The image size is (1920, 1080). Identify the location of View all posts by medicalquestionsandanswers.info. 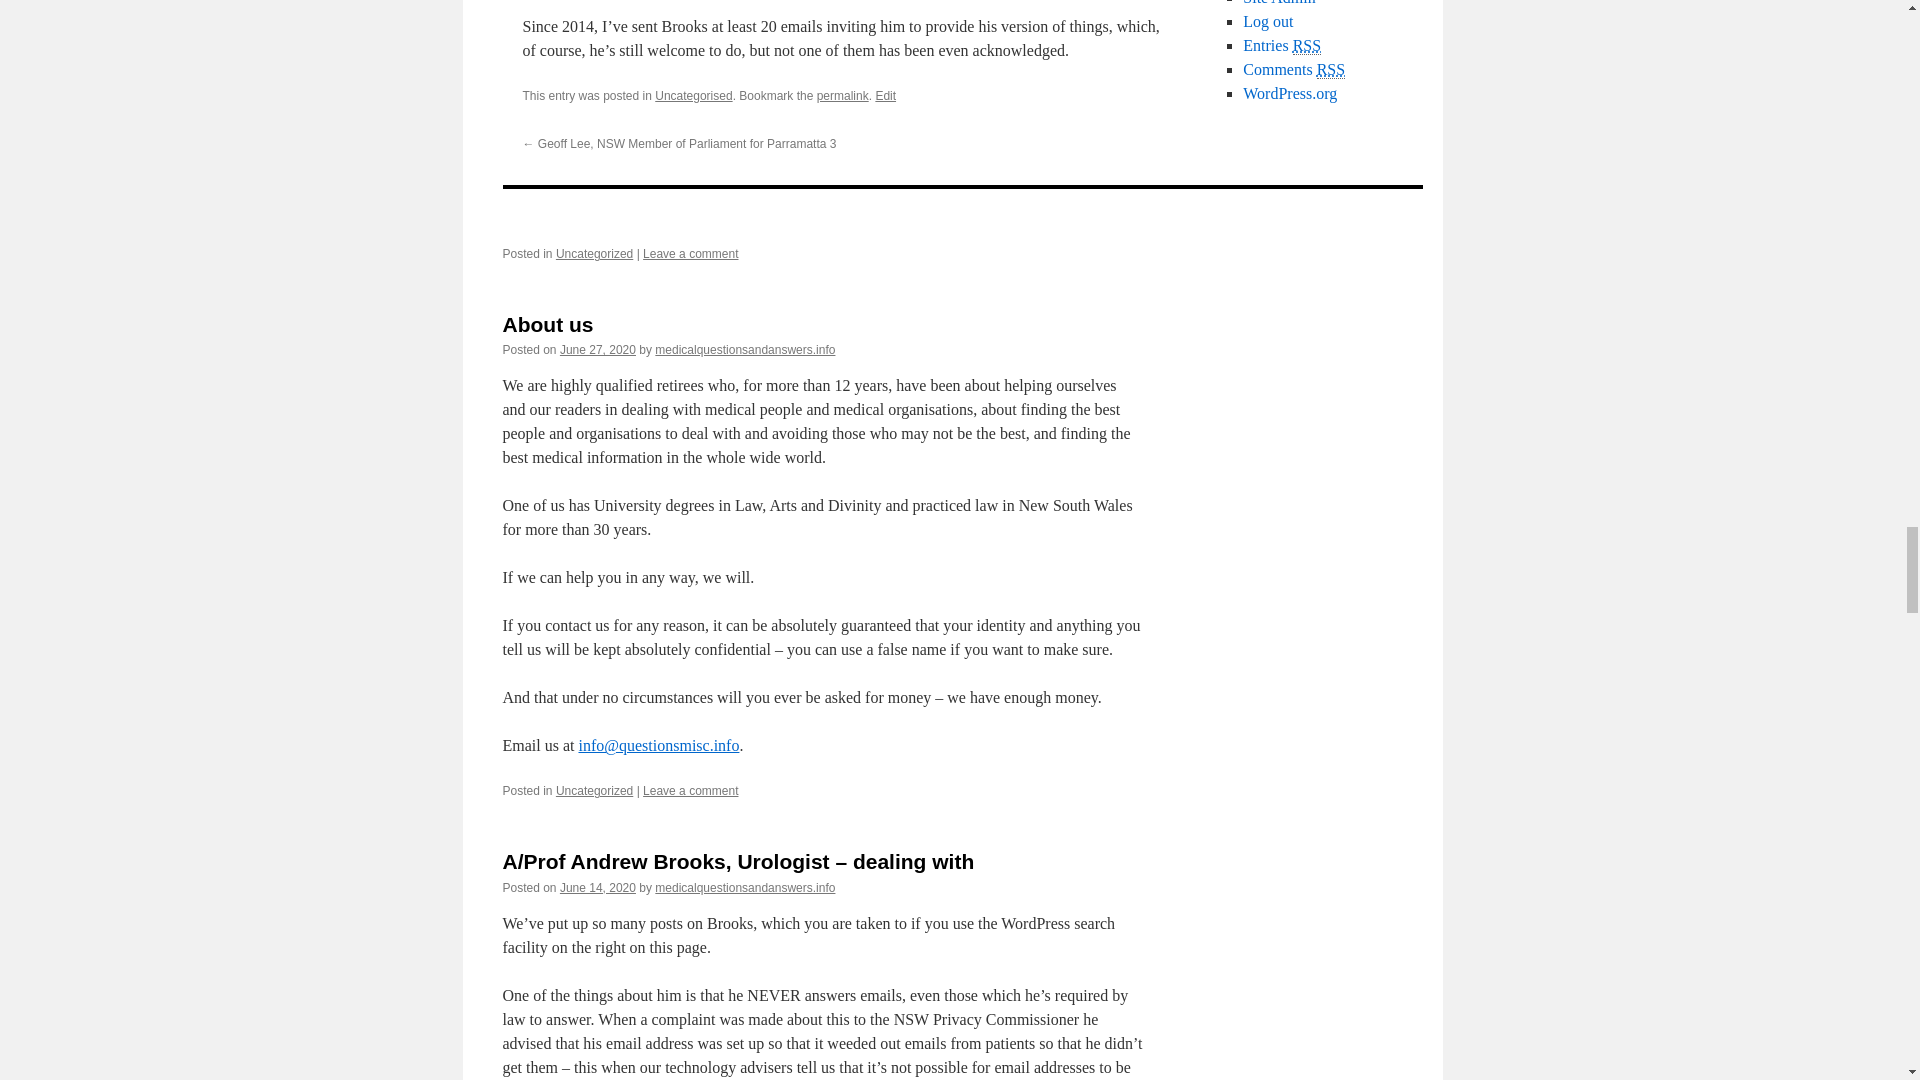
(744, 350).